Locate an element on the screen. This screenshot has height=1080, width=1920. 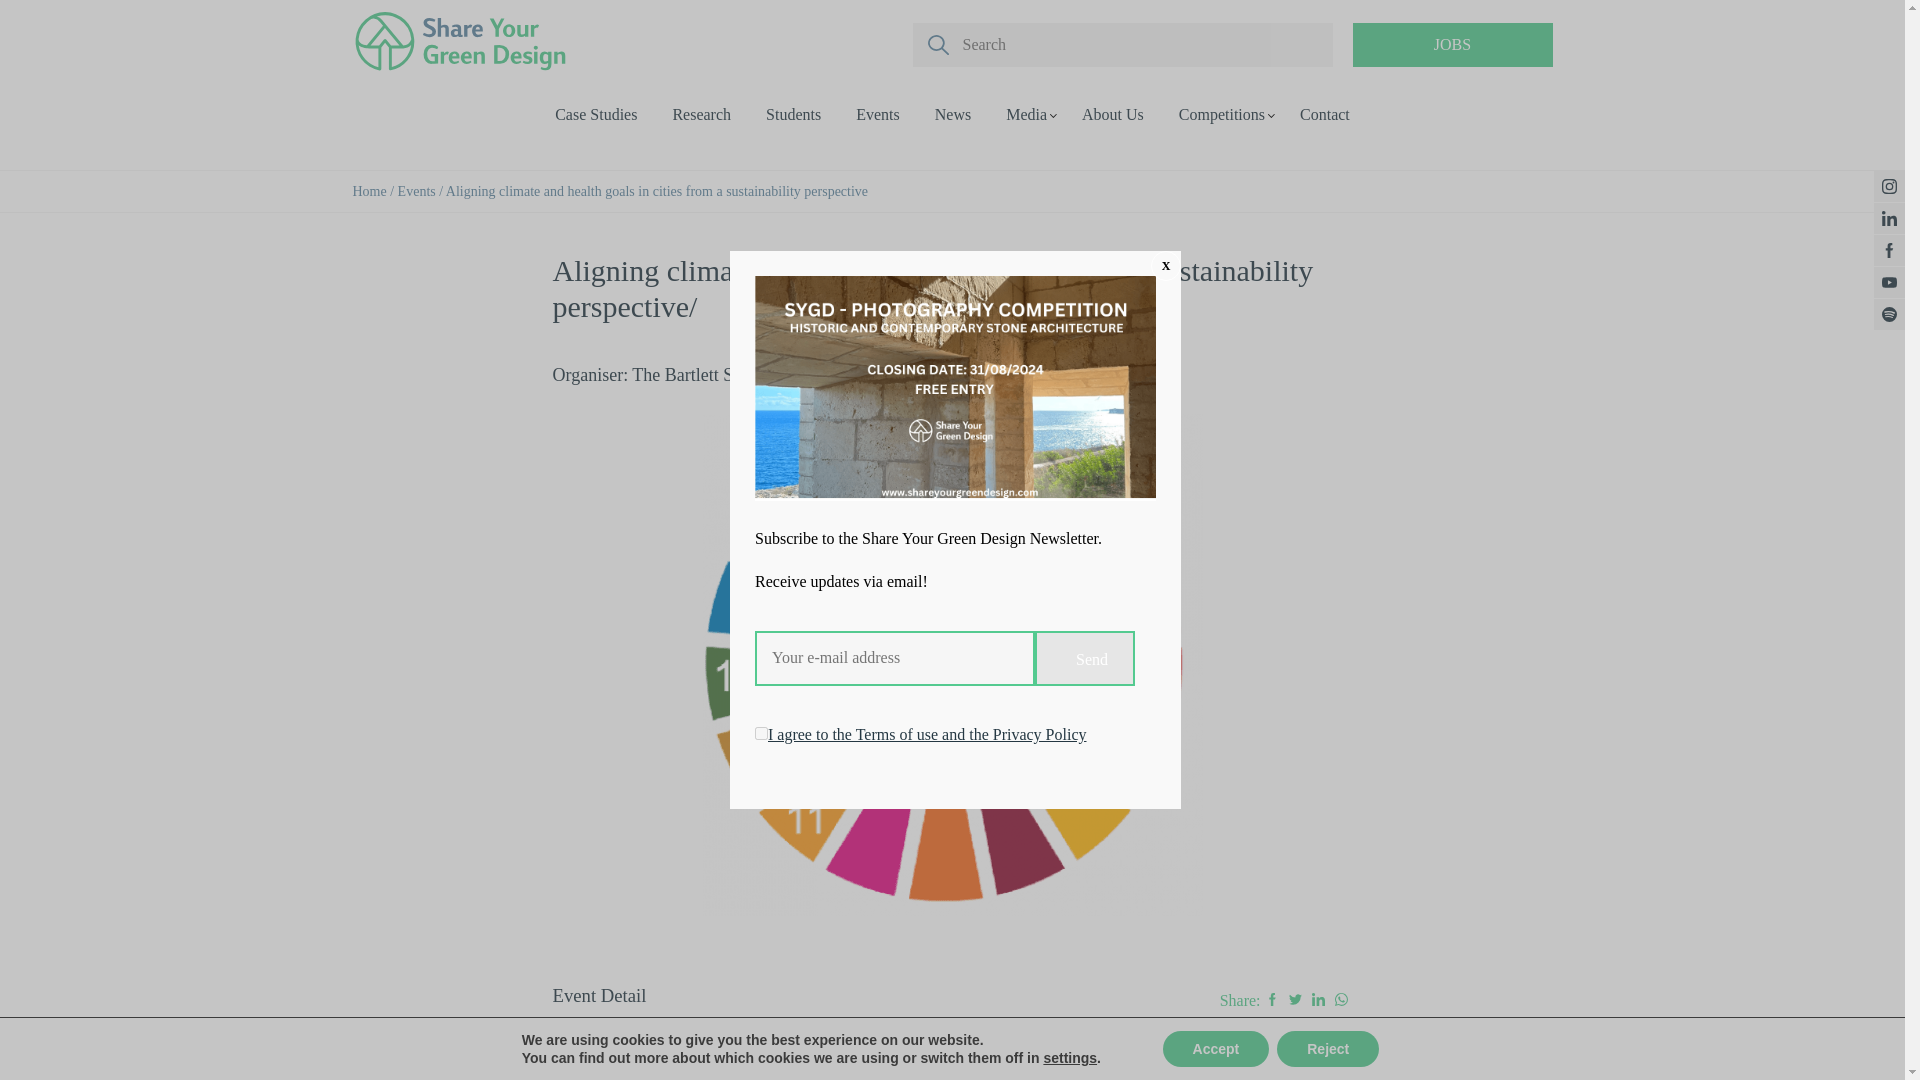
Research is located at coordinates (702, 114).